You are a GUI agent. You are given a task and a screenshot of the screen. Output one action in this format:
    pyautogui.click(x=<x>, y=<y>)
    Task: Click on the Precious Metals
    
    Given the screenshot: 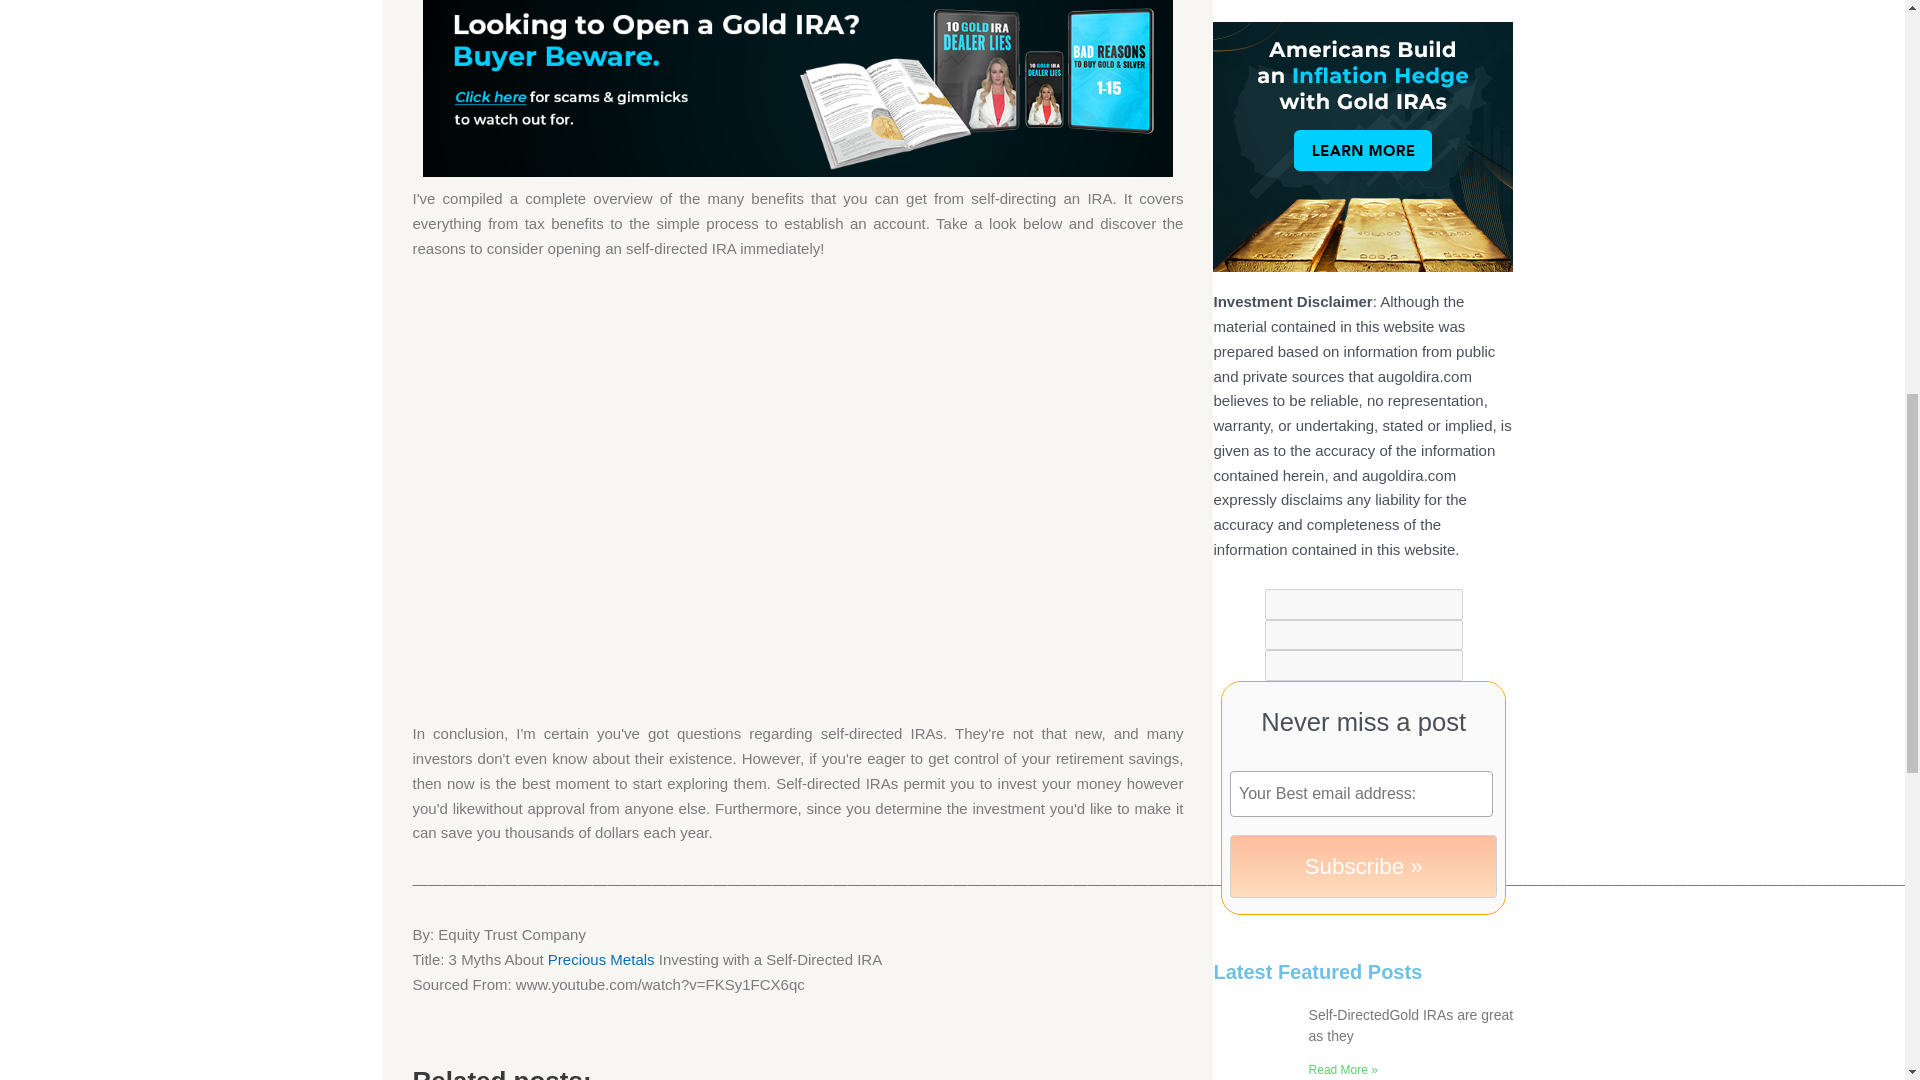 What is the action you would take?
    pyautogui.click(x=600, y=959)
    